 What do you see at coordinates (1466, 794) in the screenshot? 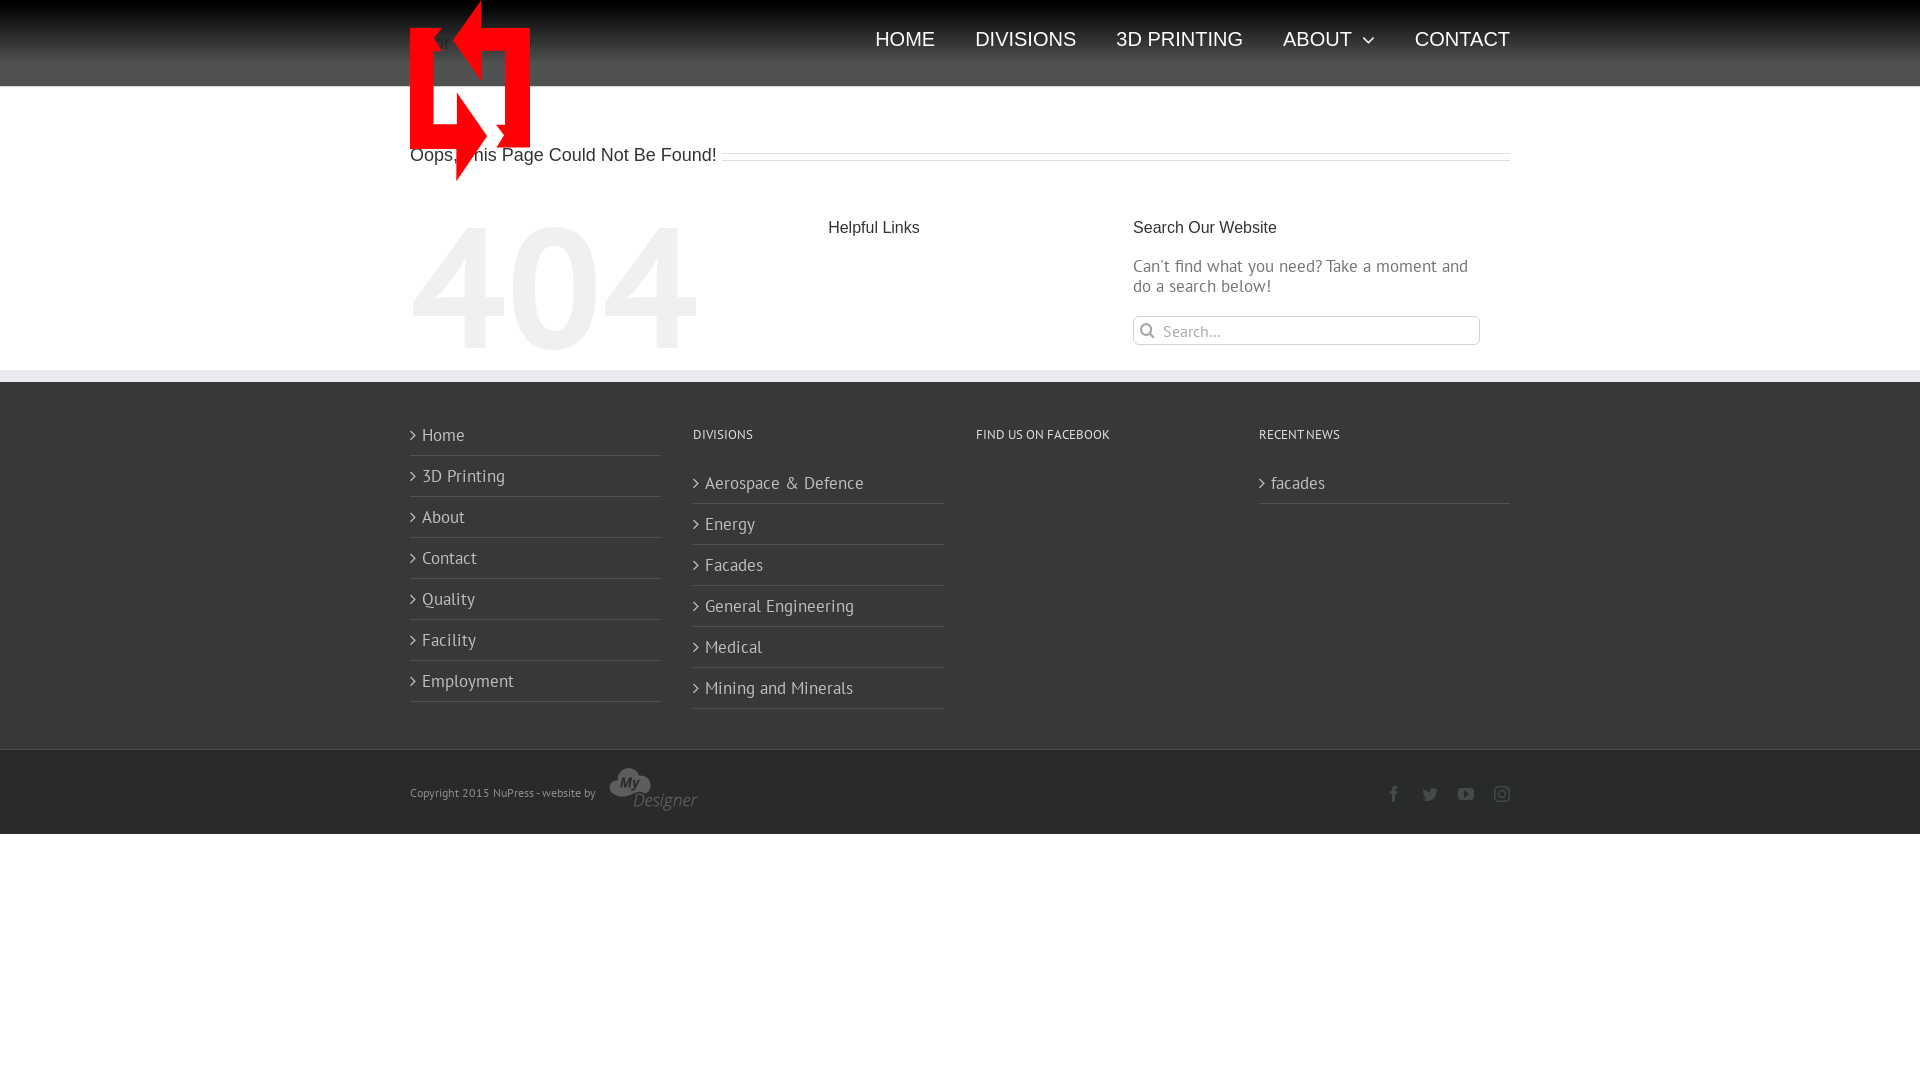
I see `YouTube` at bounding box center [1466, 794].